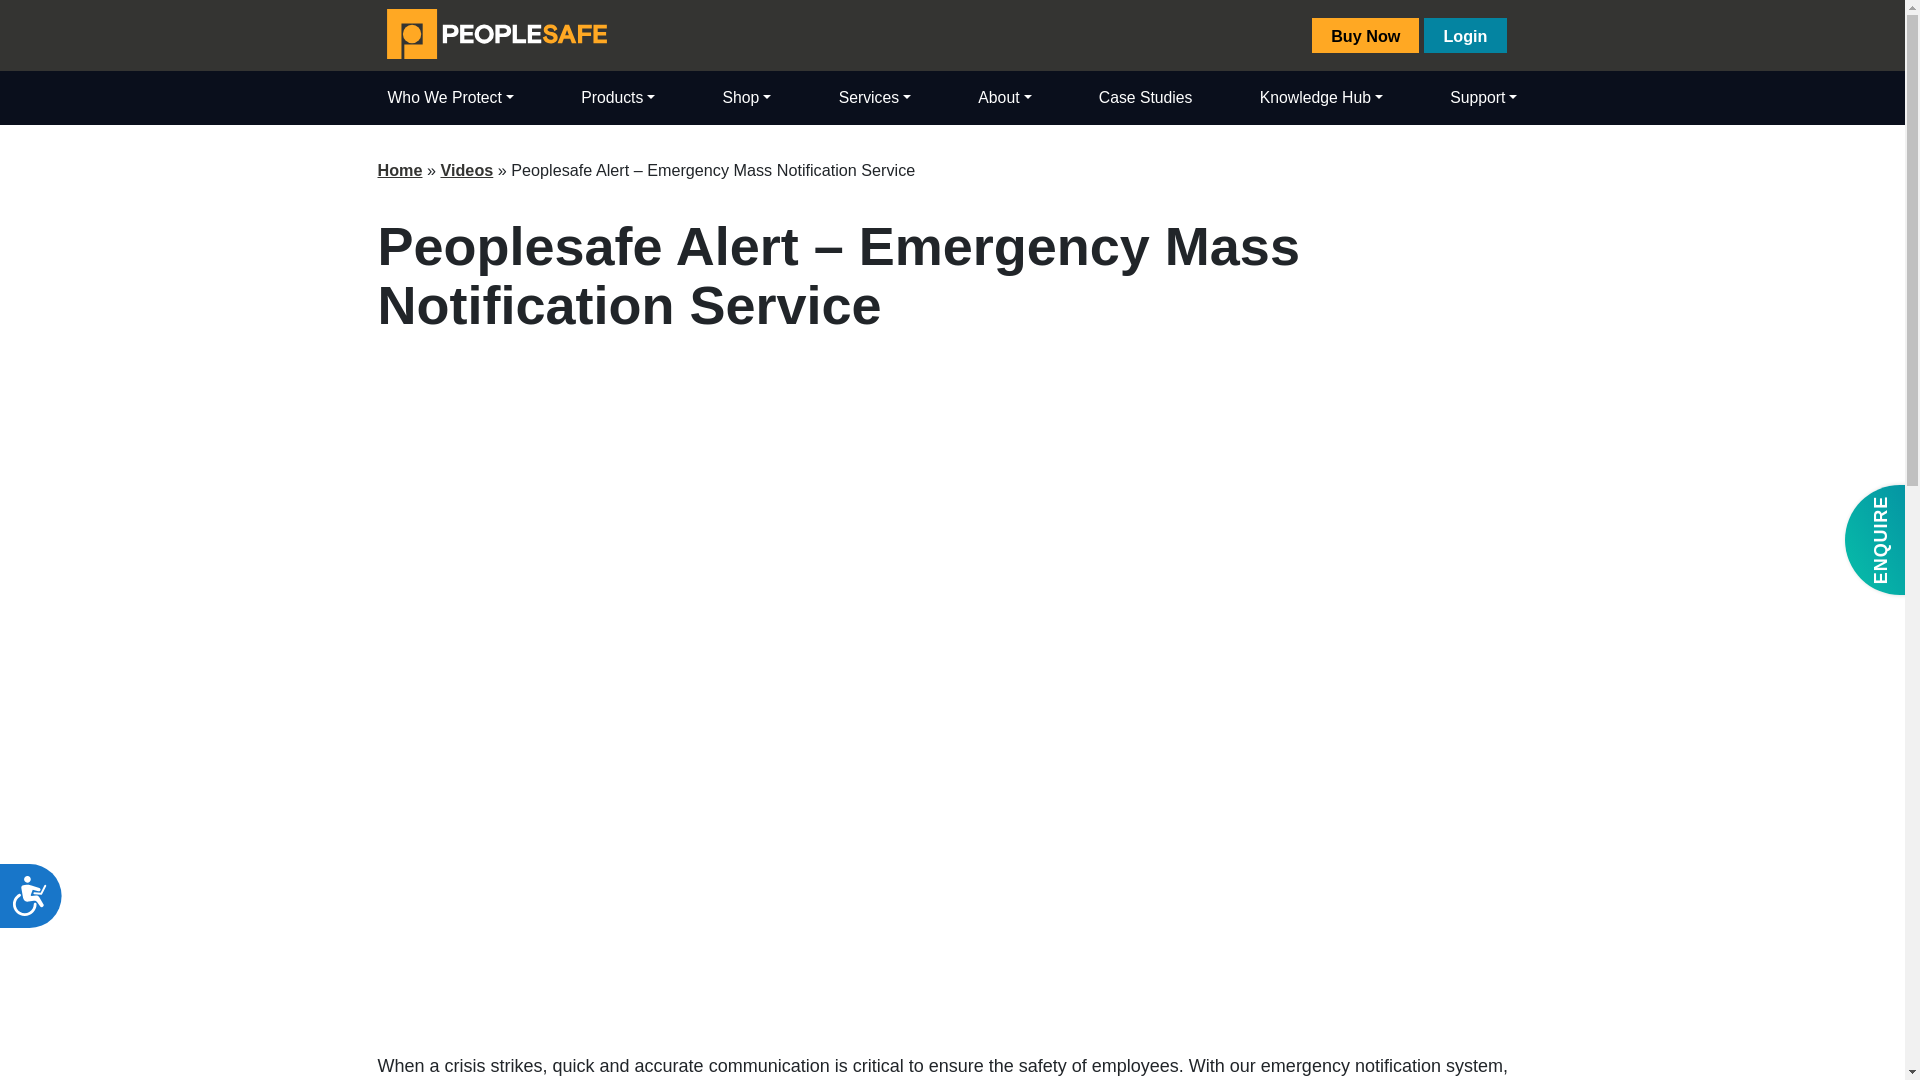 The image size is (1920, 1080). I want to click on Who We Protect, so click(451, 97).